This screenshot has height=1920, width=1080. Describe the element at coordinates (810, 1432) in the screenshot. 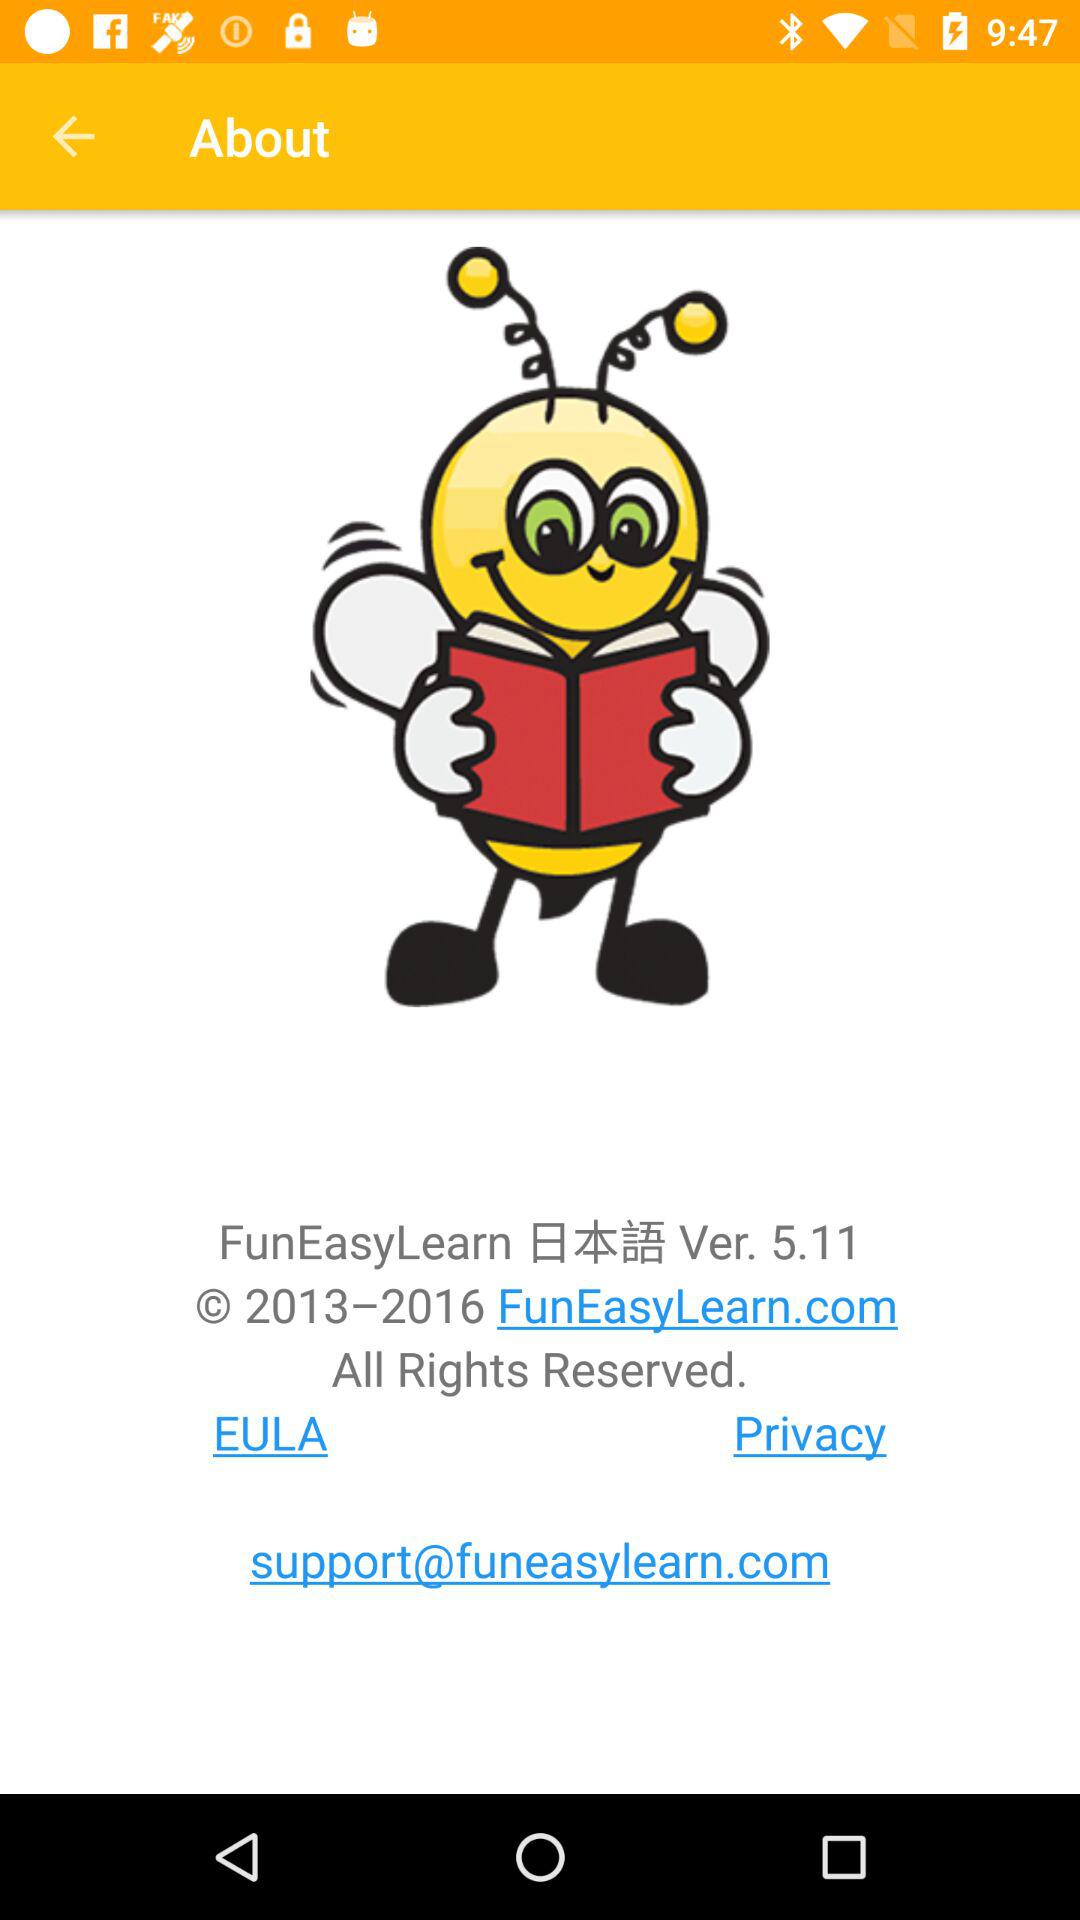

I see `tap the item next to eula icon` at that location.